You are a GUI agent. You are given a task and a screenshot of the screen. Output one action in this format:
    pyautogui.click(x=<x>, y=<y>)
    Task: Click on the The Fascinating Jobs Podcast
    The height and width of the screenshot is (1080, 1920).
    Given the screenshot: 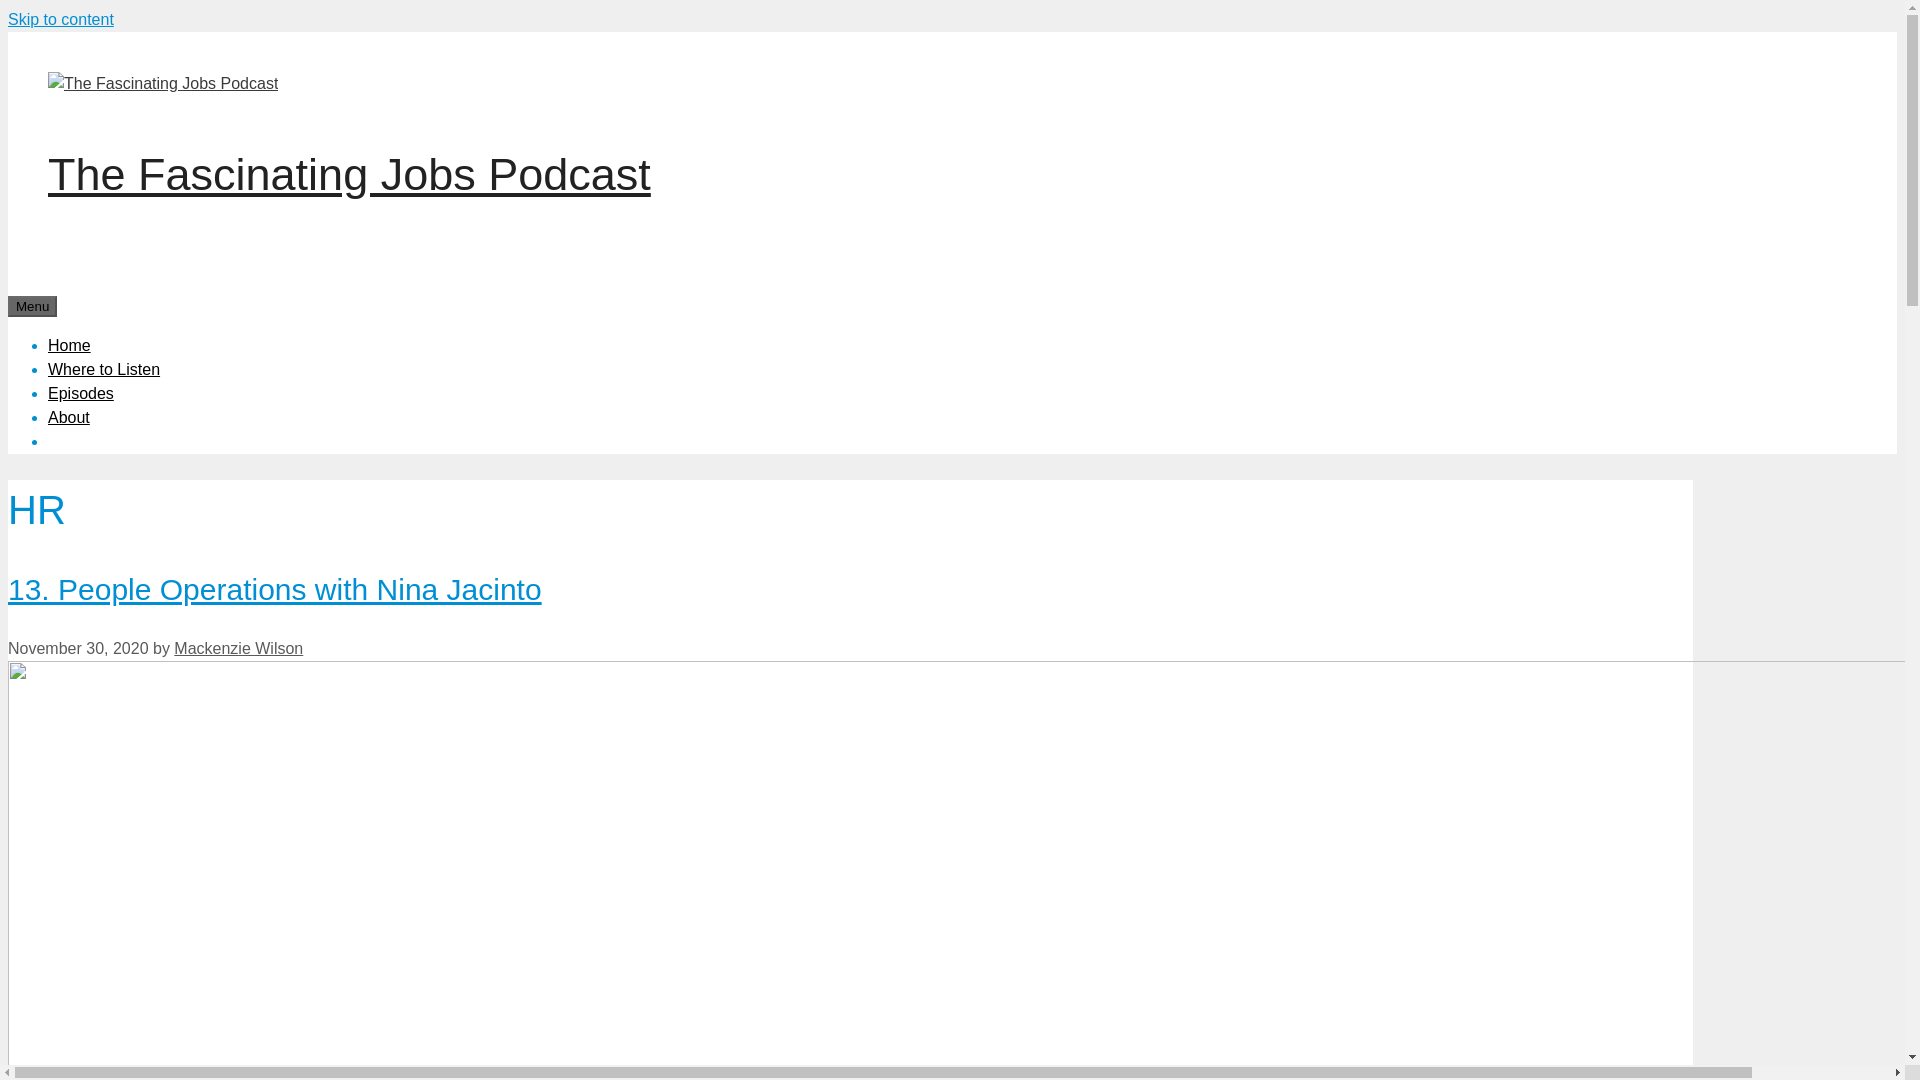 What is the action you would take?
    pyautogui.click(x=349, y=174)
    